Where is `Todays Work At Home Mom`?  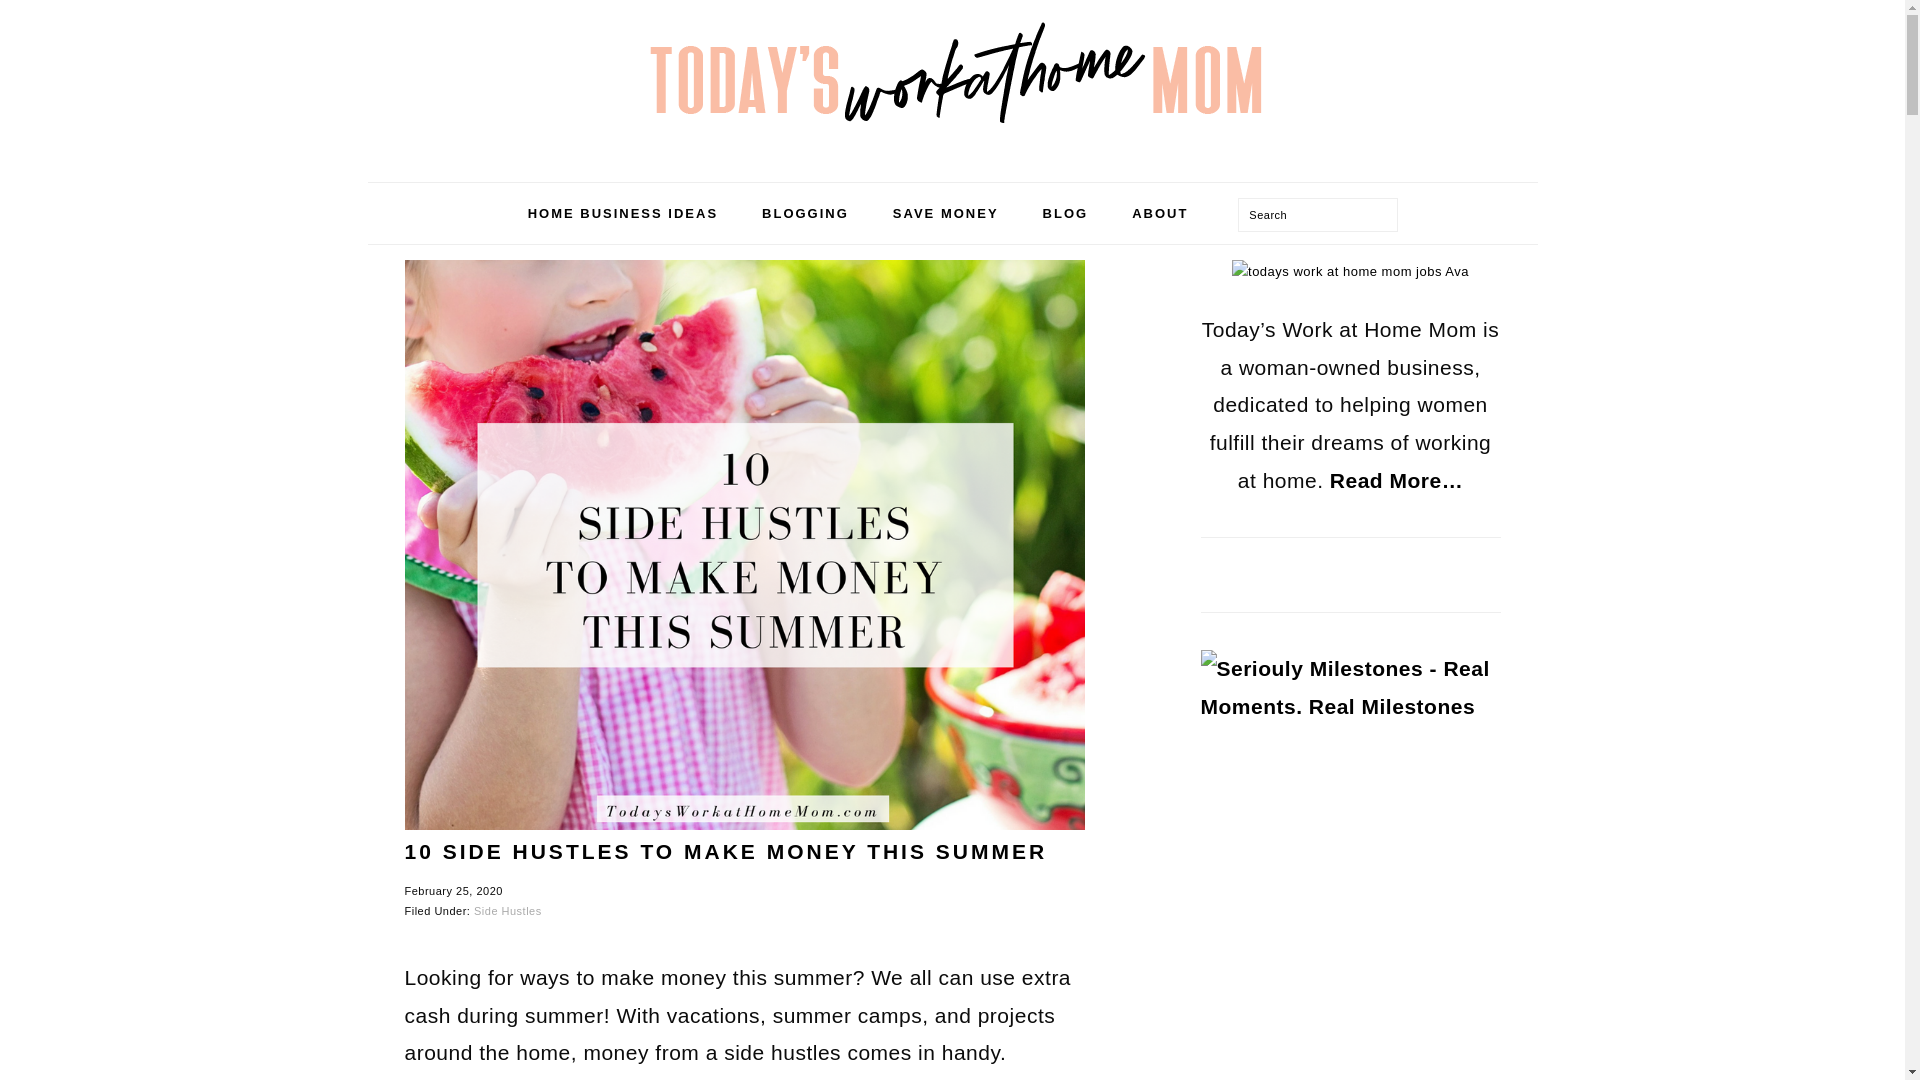
Todays Work At Home Mom is located at coordinates (951, 78).